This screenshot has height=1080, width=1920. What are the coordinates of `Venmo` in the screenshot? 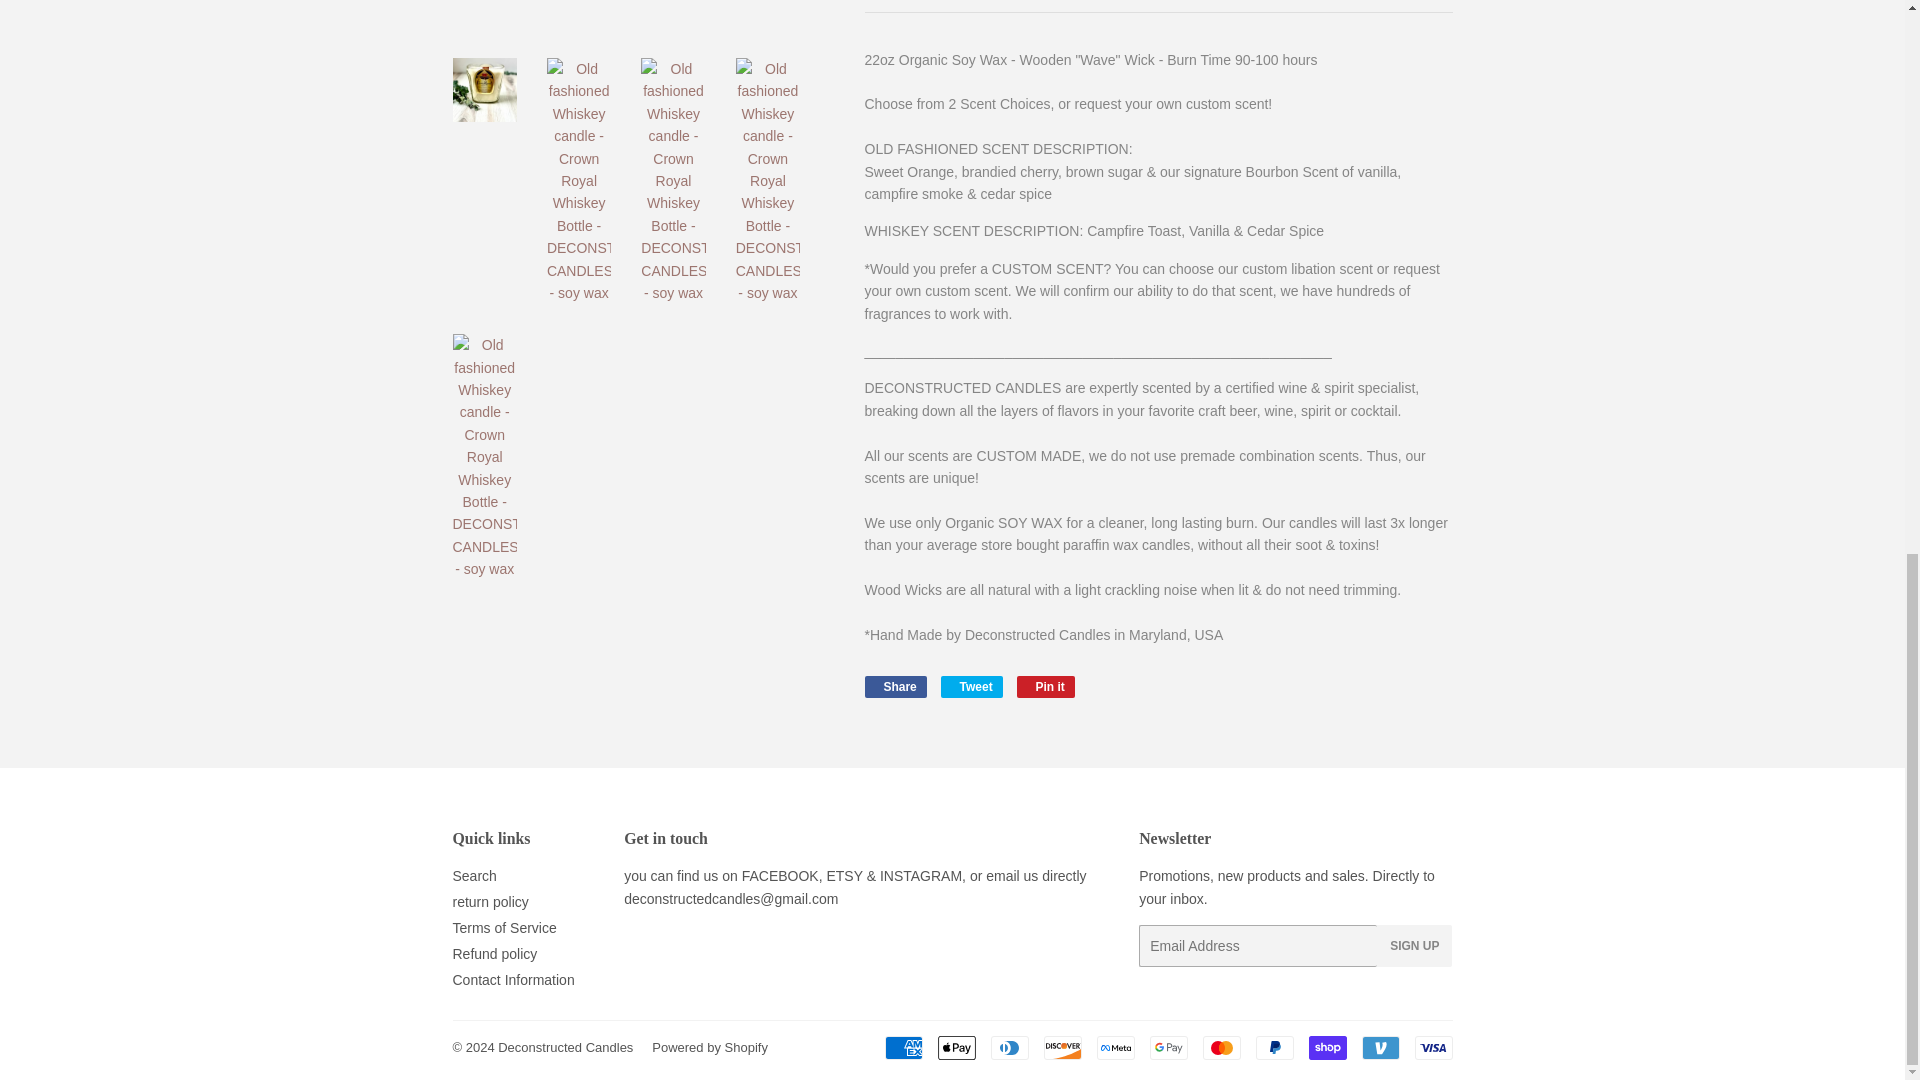 It's located at (1380, 1047).